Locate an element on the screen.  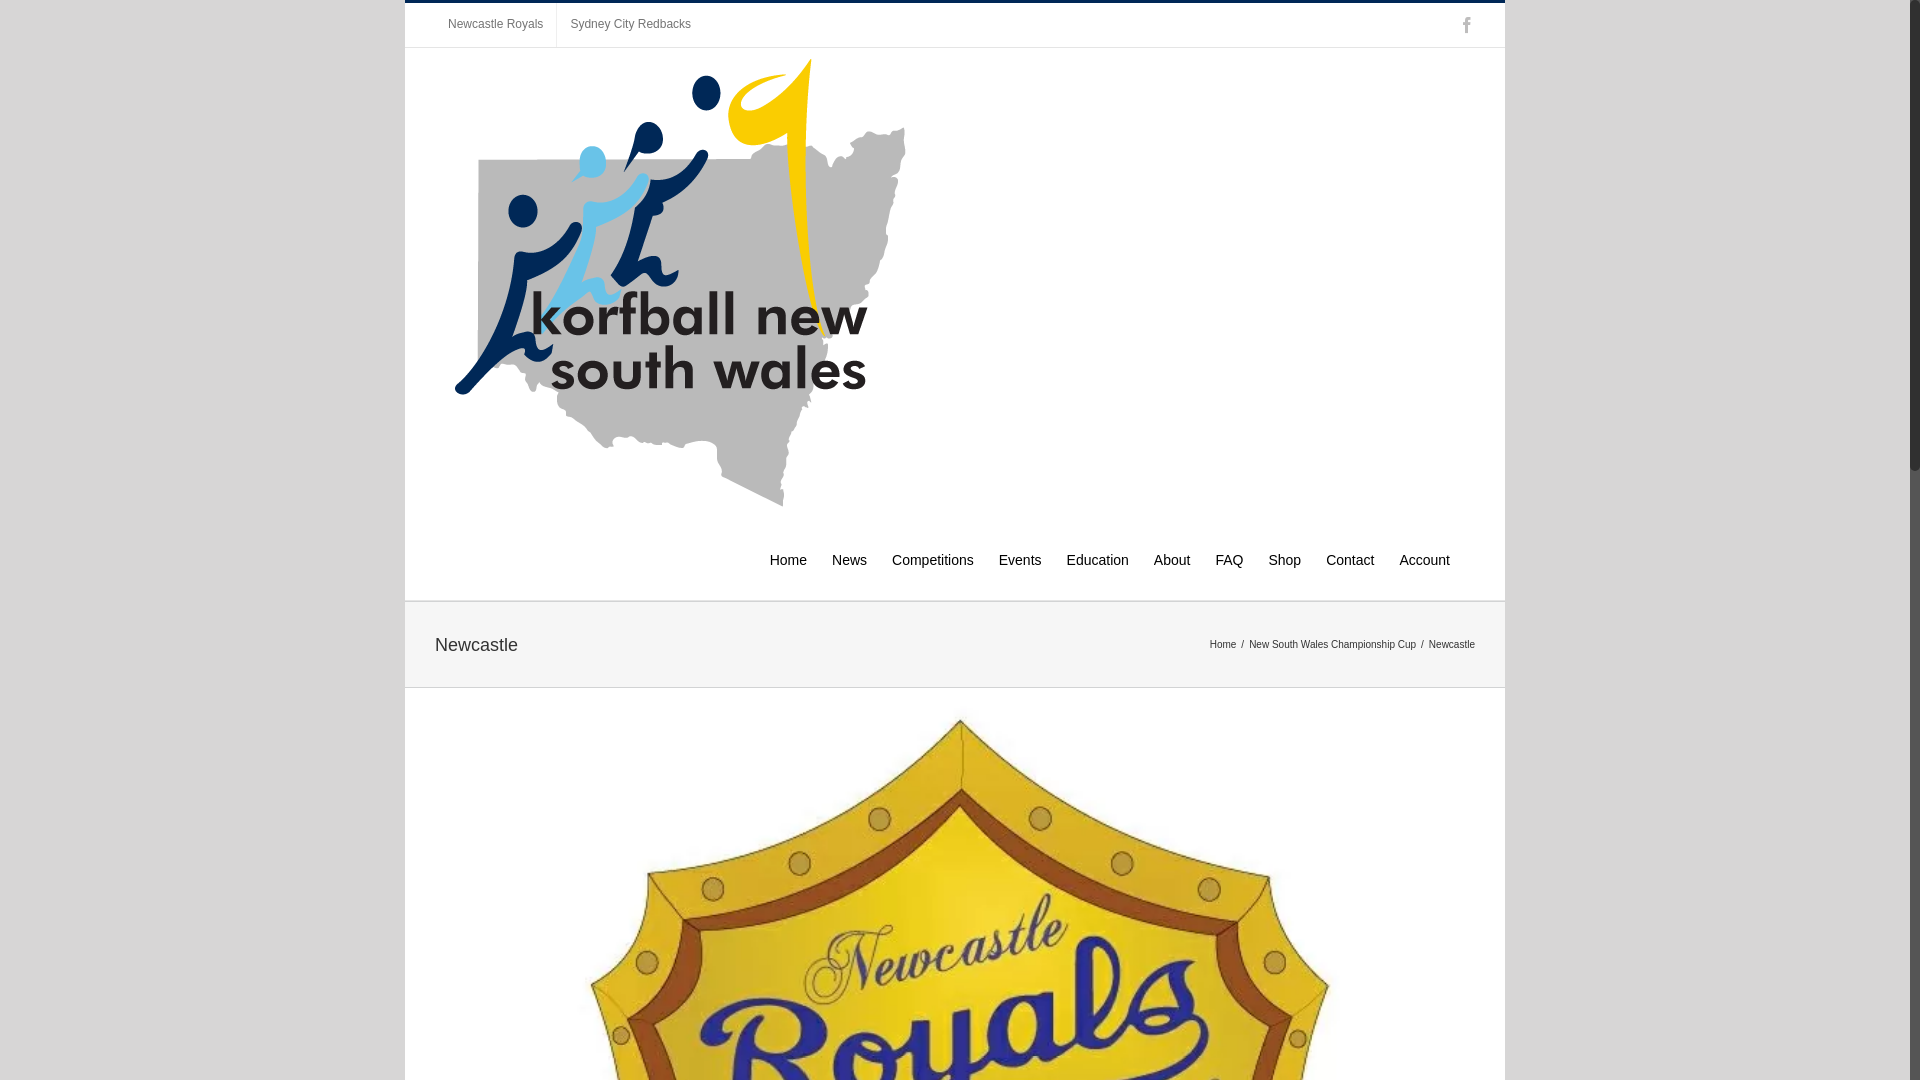
About is located at coordinates (1172, 558).